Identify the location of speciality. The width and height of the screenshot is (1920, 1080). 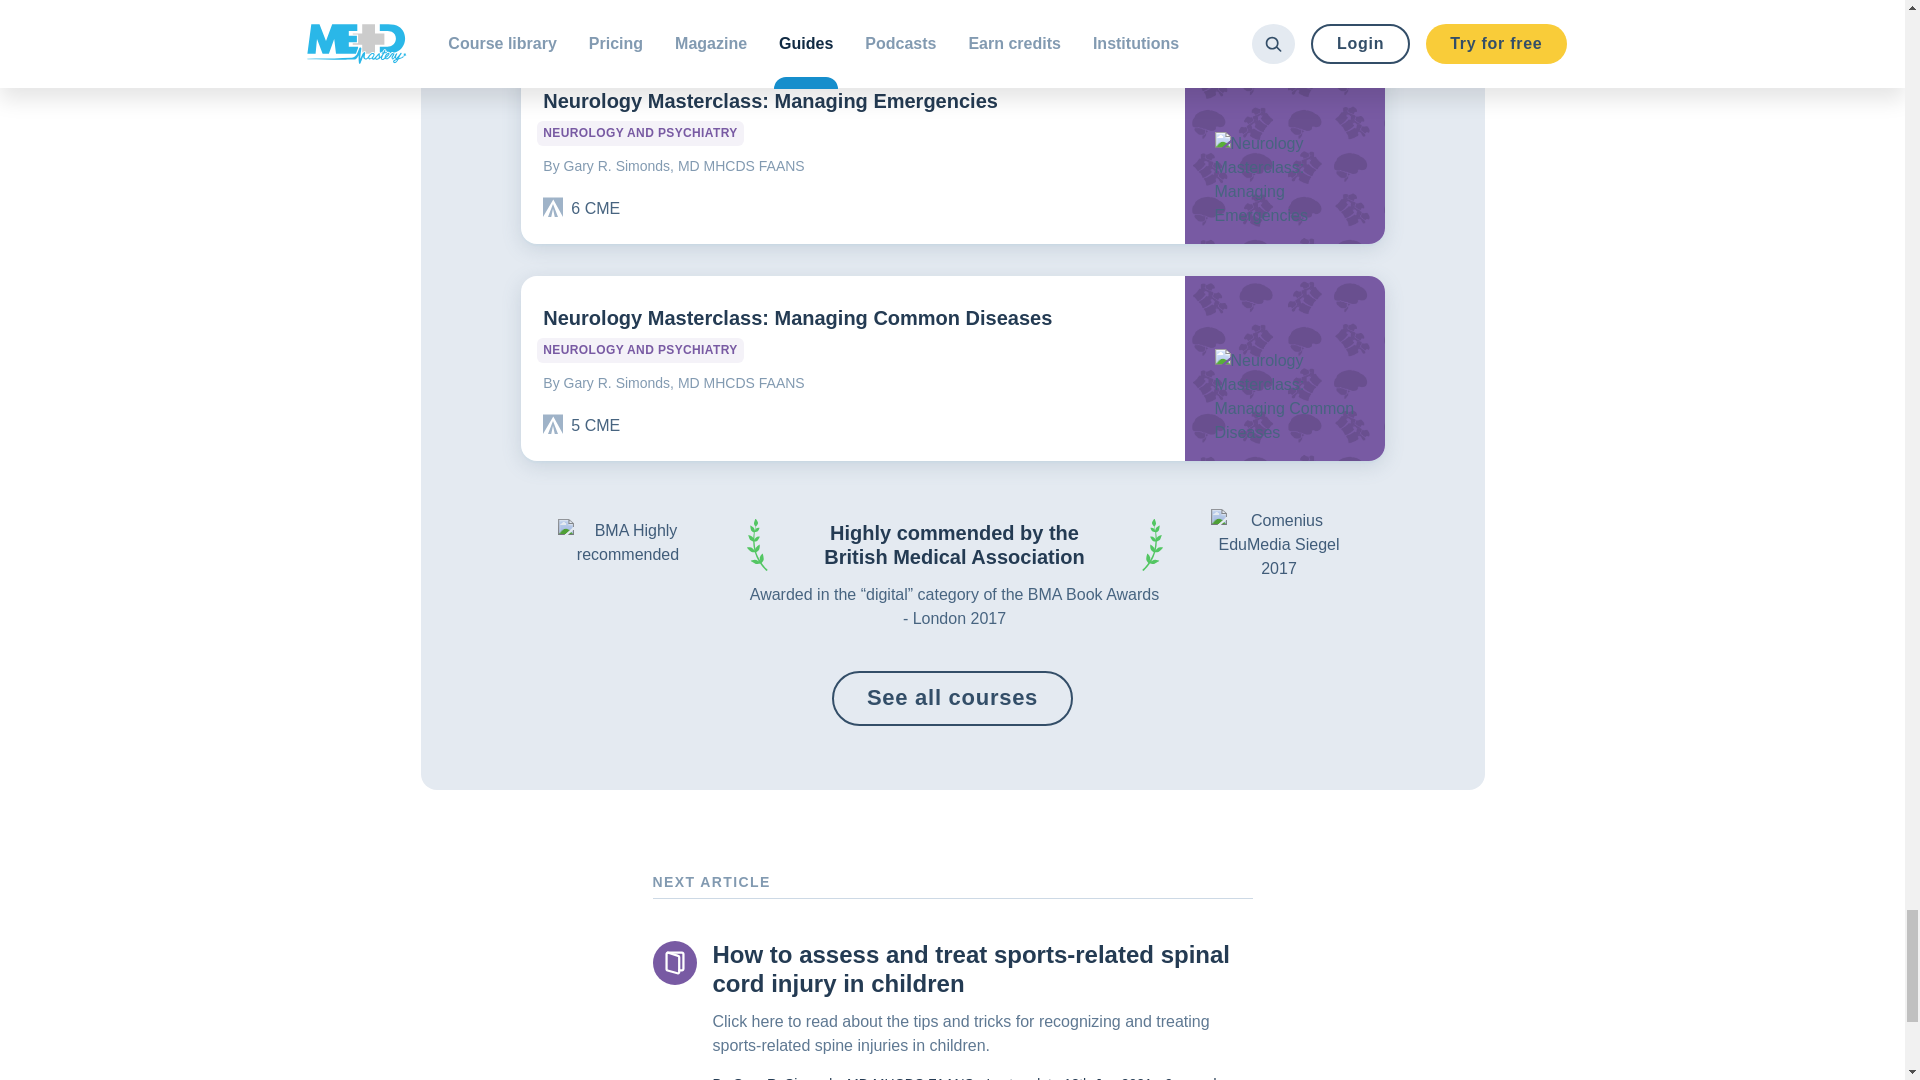
(640, 350).